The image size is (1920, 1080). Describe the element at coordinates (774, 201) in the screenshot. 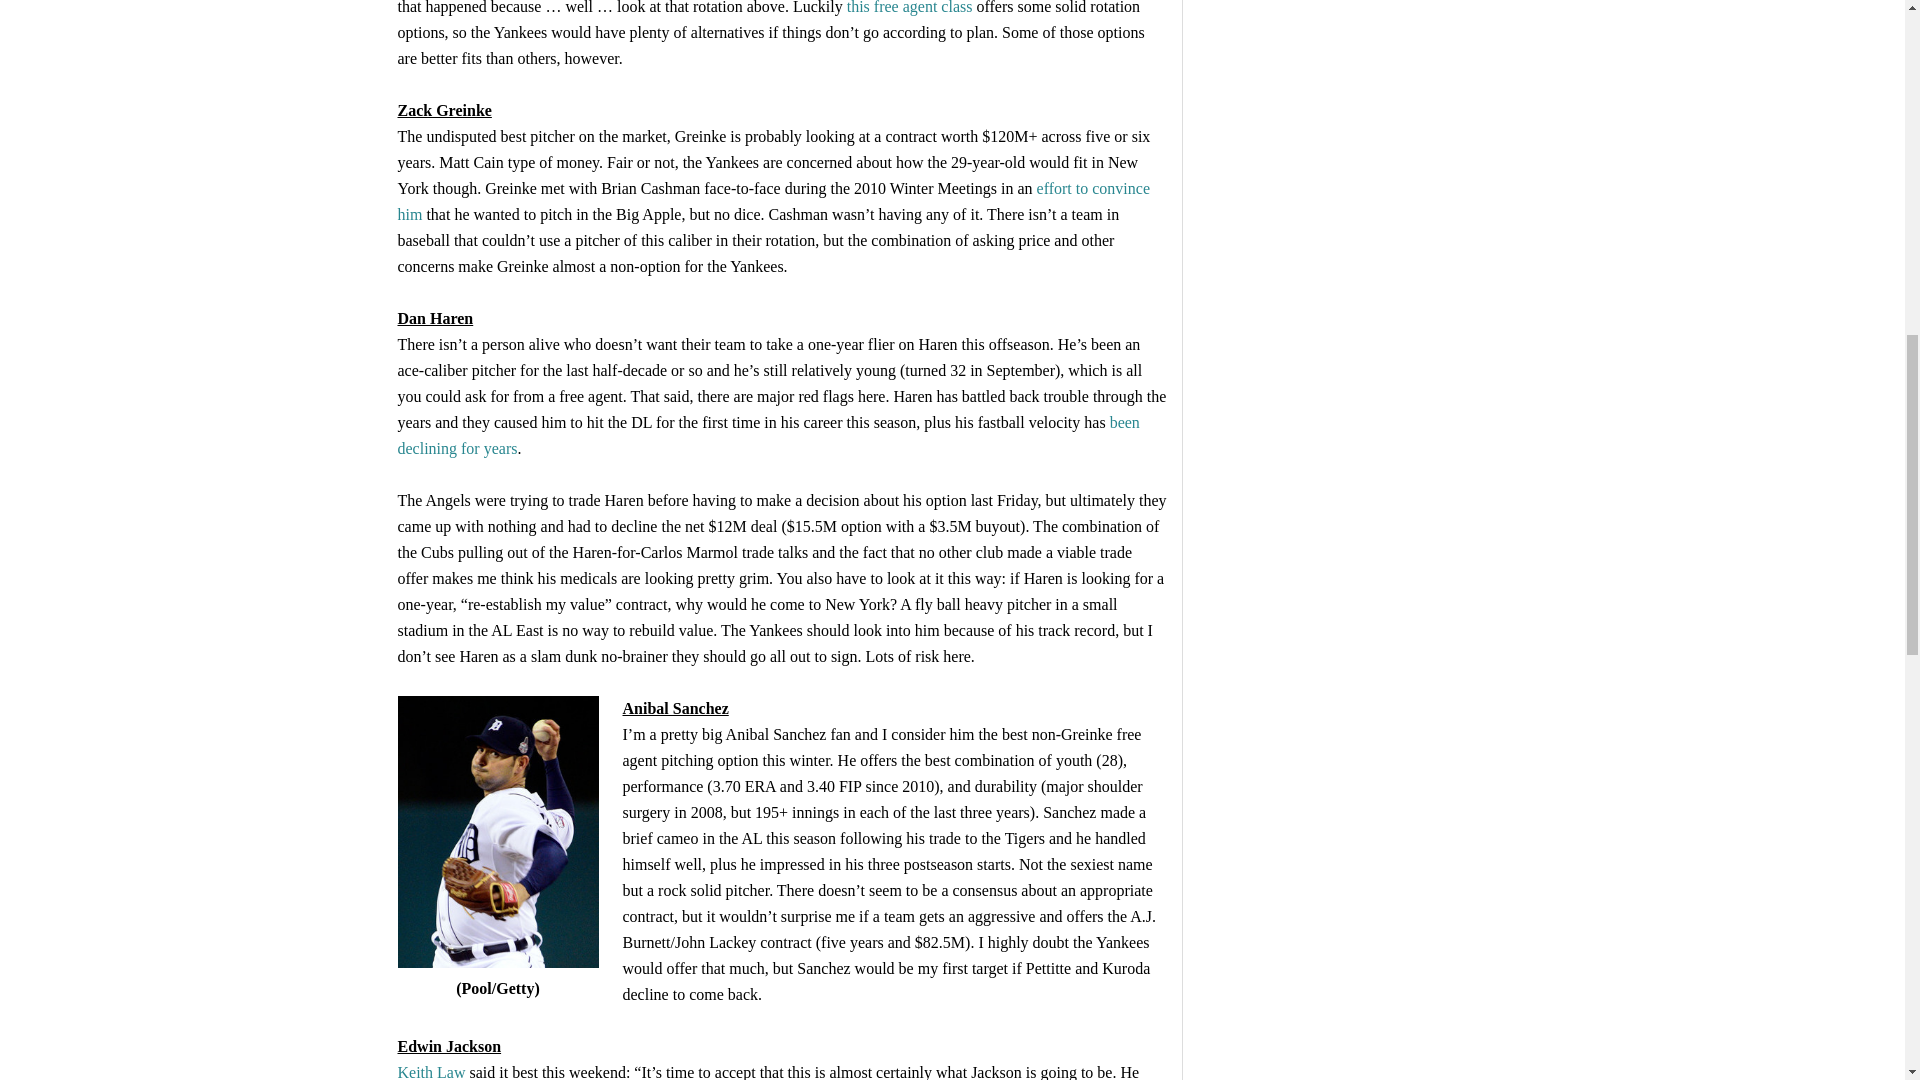

I see `effort to convince him` at that location.